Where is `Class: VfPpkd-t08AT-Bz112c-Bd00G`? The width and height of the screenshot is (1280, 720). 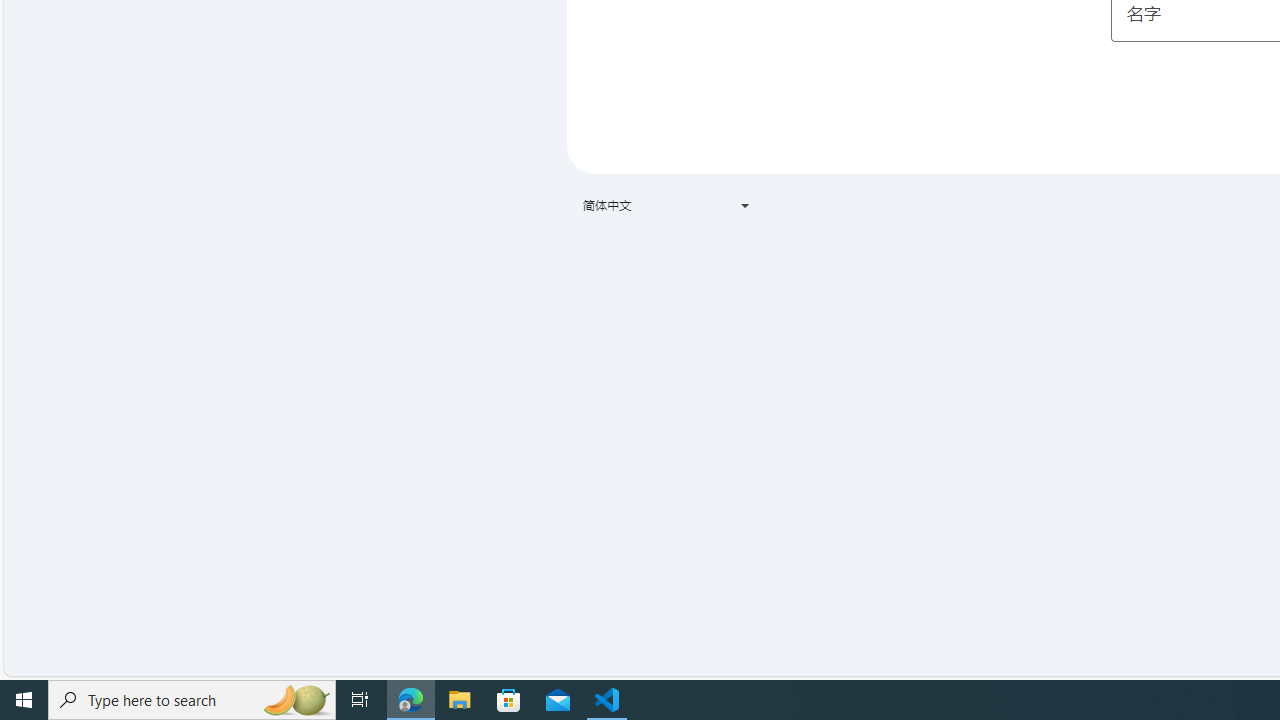 Class: VfPpkd-t08AT-Bz112c-Bd00G is located at coordinates (744, 206).